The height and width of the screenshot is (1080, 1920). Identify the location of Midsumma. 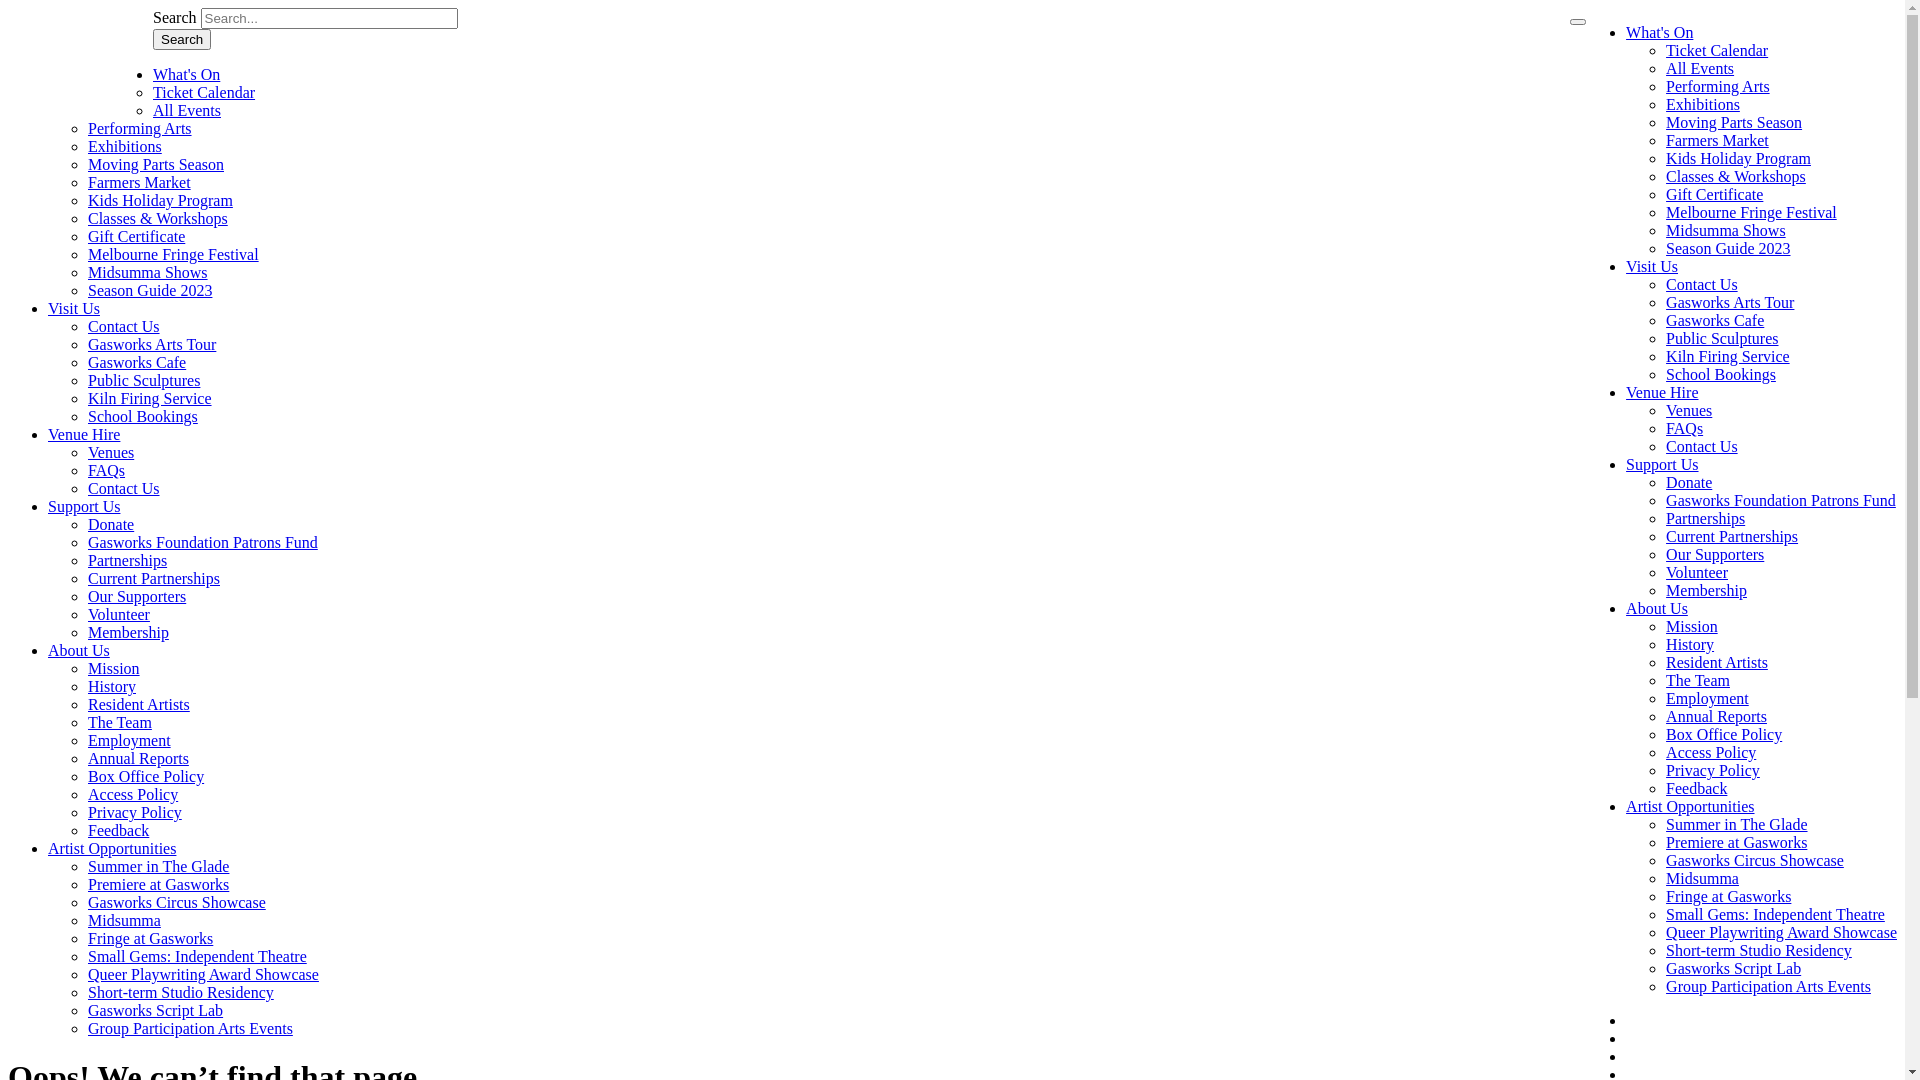
(1702, 878).